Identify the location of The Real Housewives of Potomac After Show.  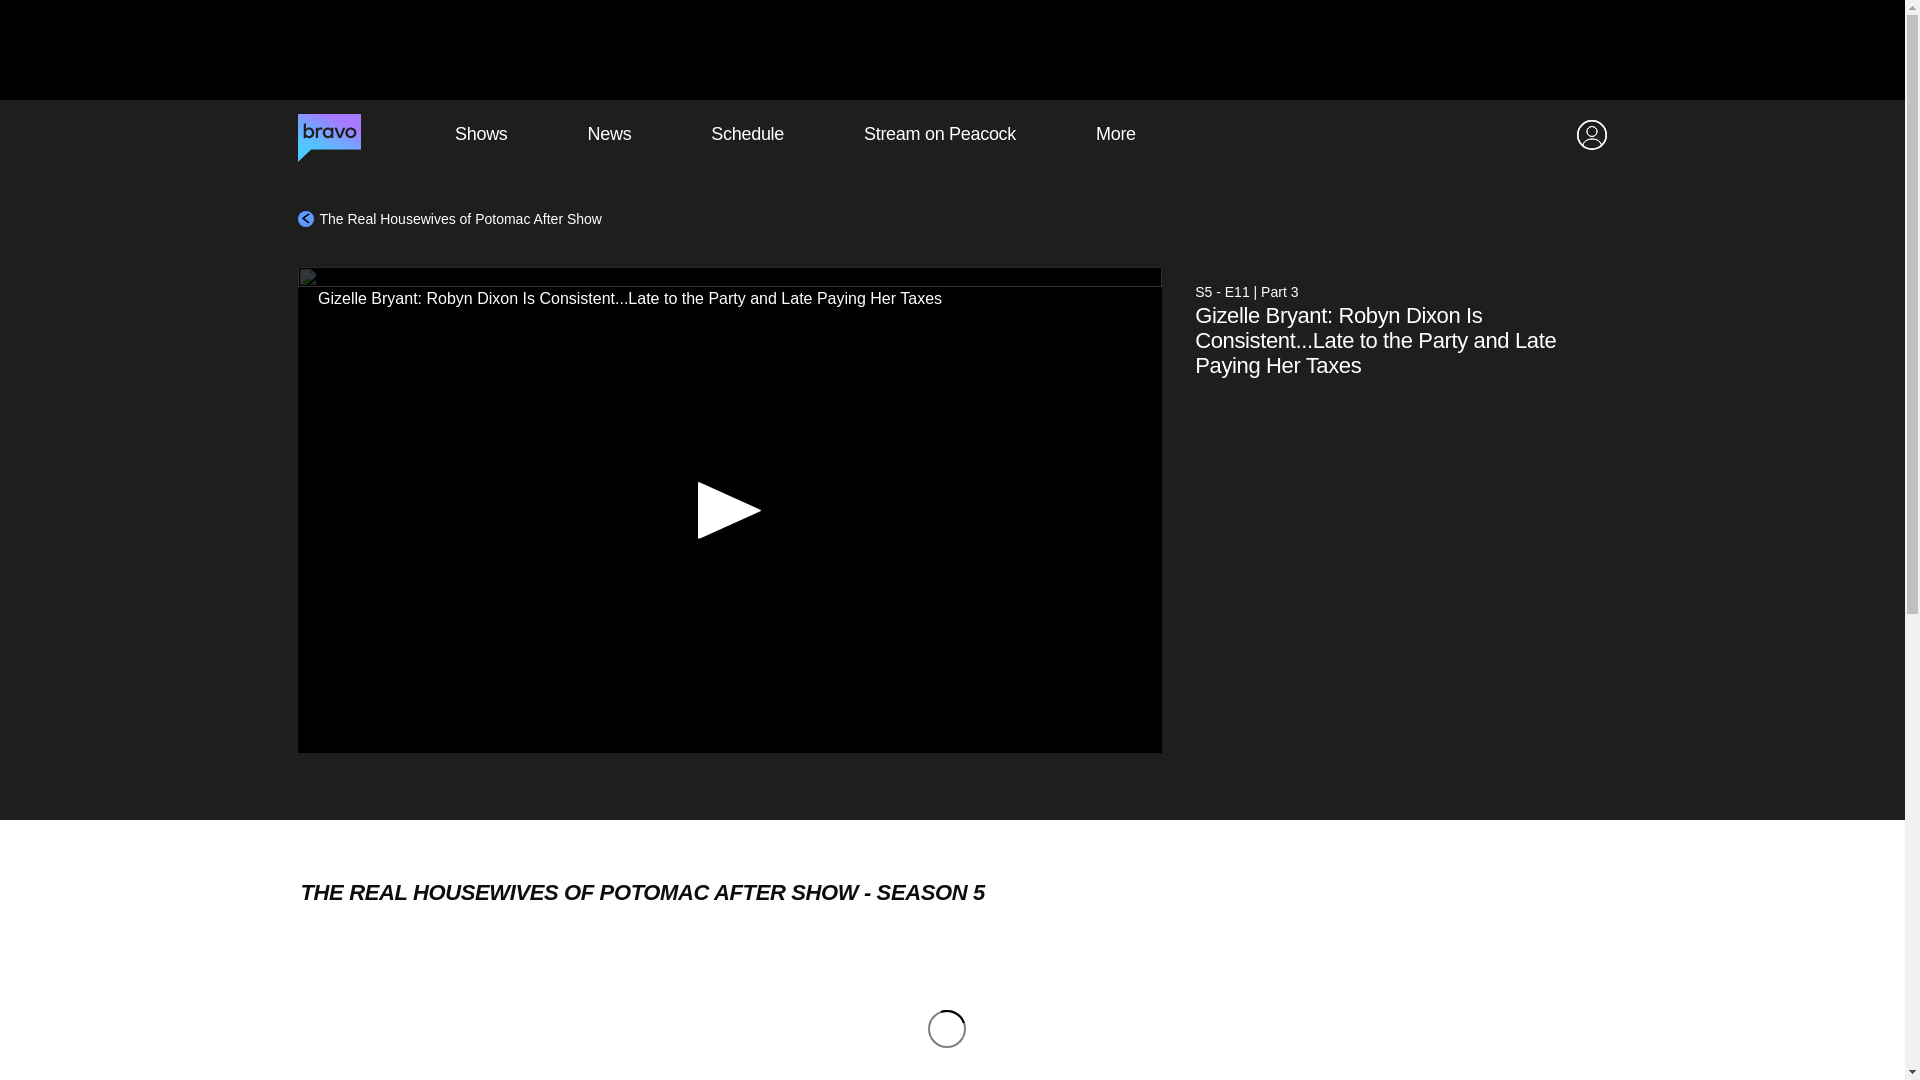
(450, 218).